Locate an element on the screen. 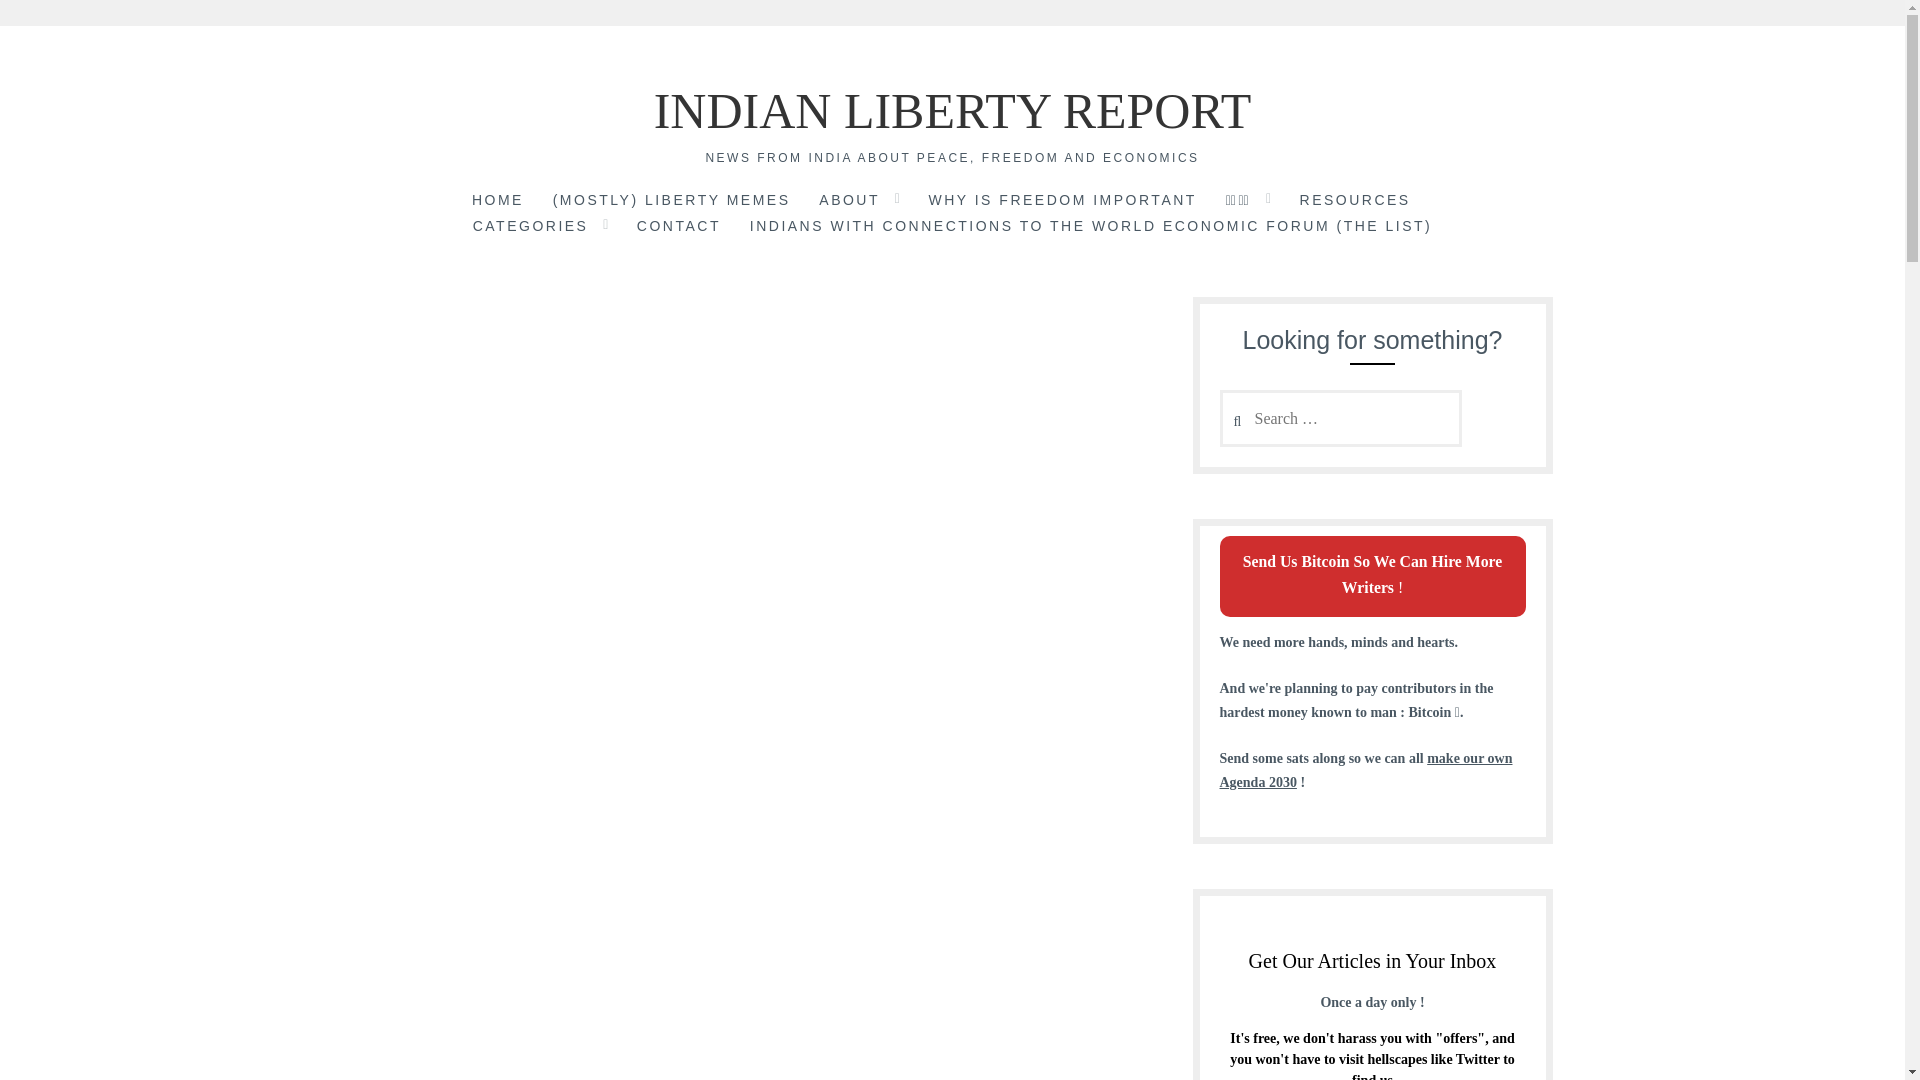  ABOUT is located at coordinates (849, 202).